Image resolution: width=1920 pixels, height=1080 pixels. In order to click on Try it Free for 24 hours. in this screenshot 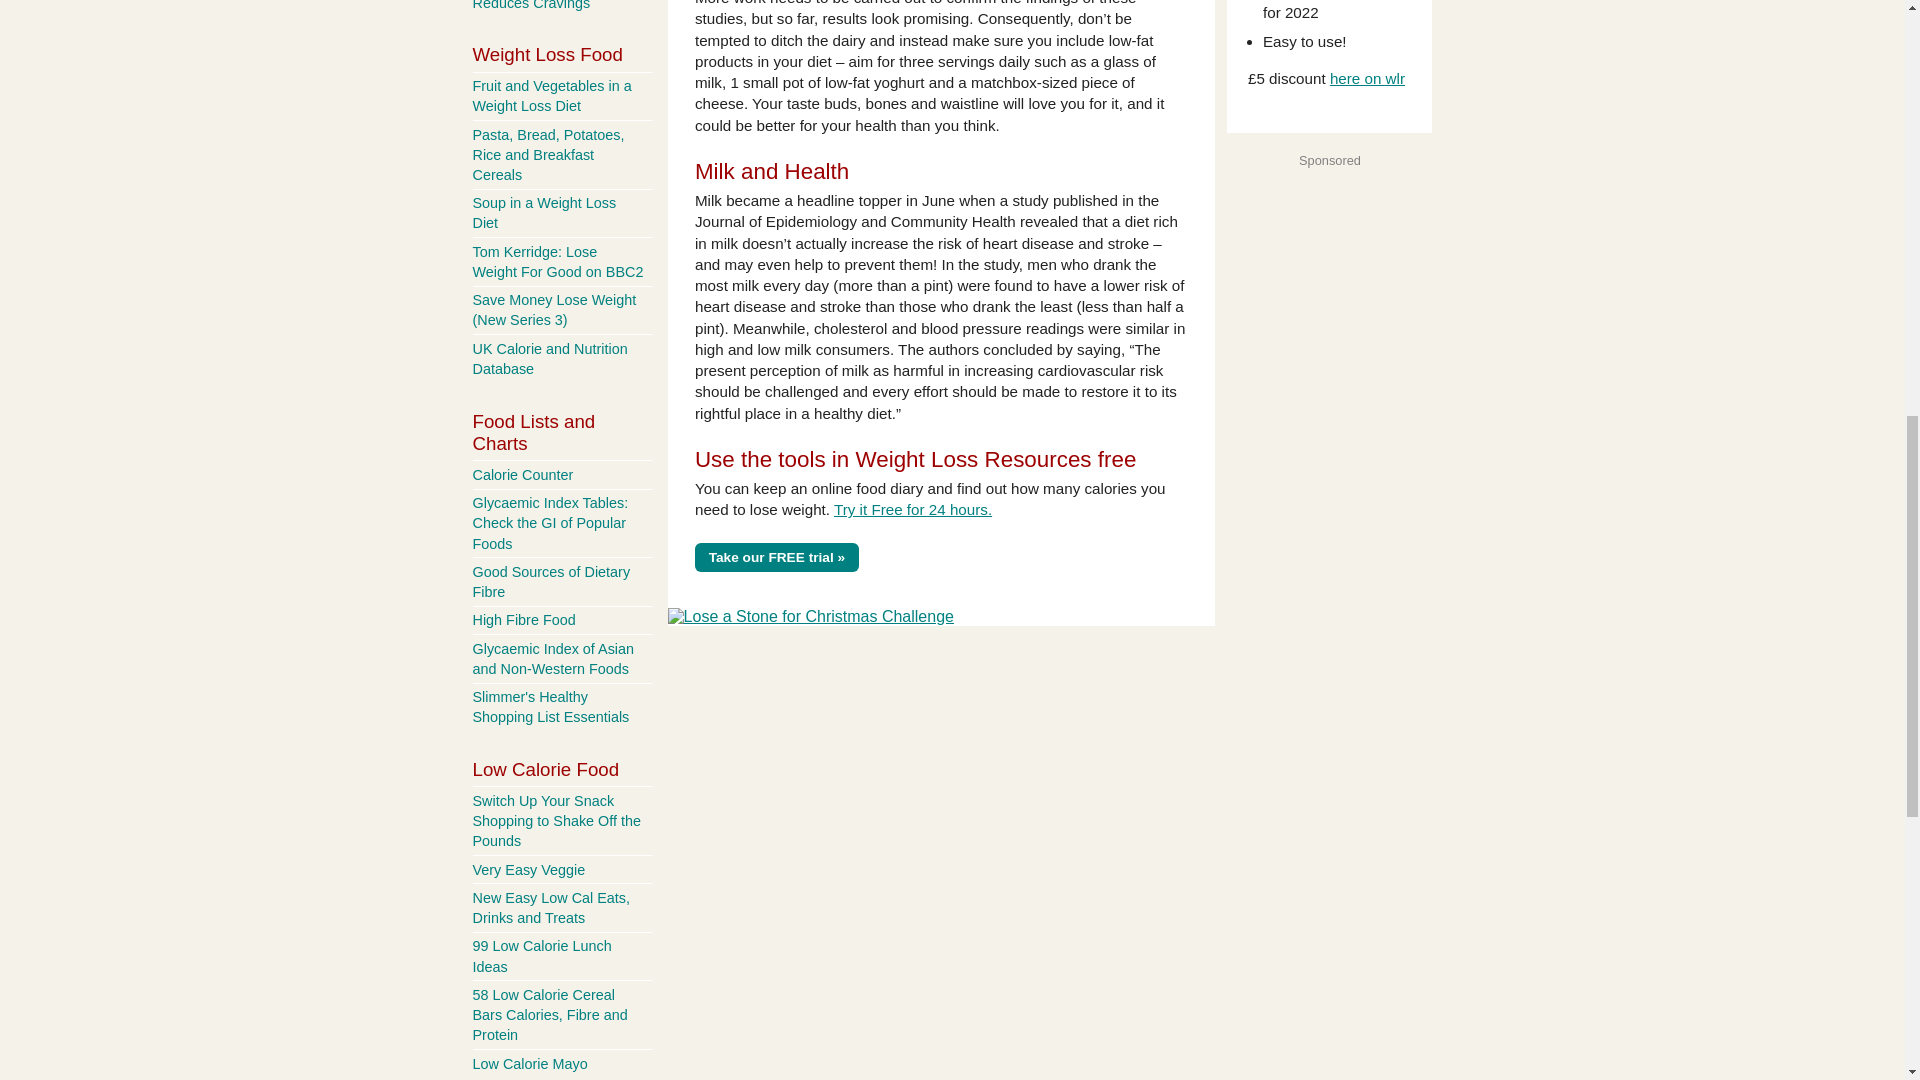, I will do `click(912, 510)`.